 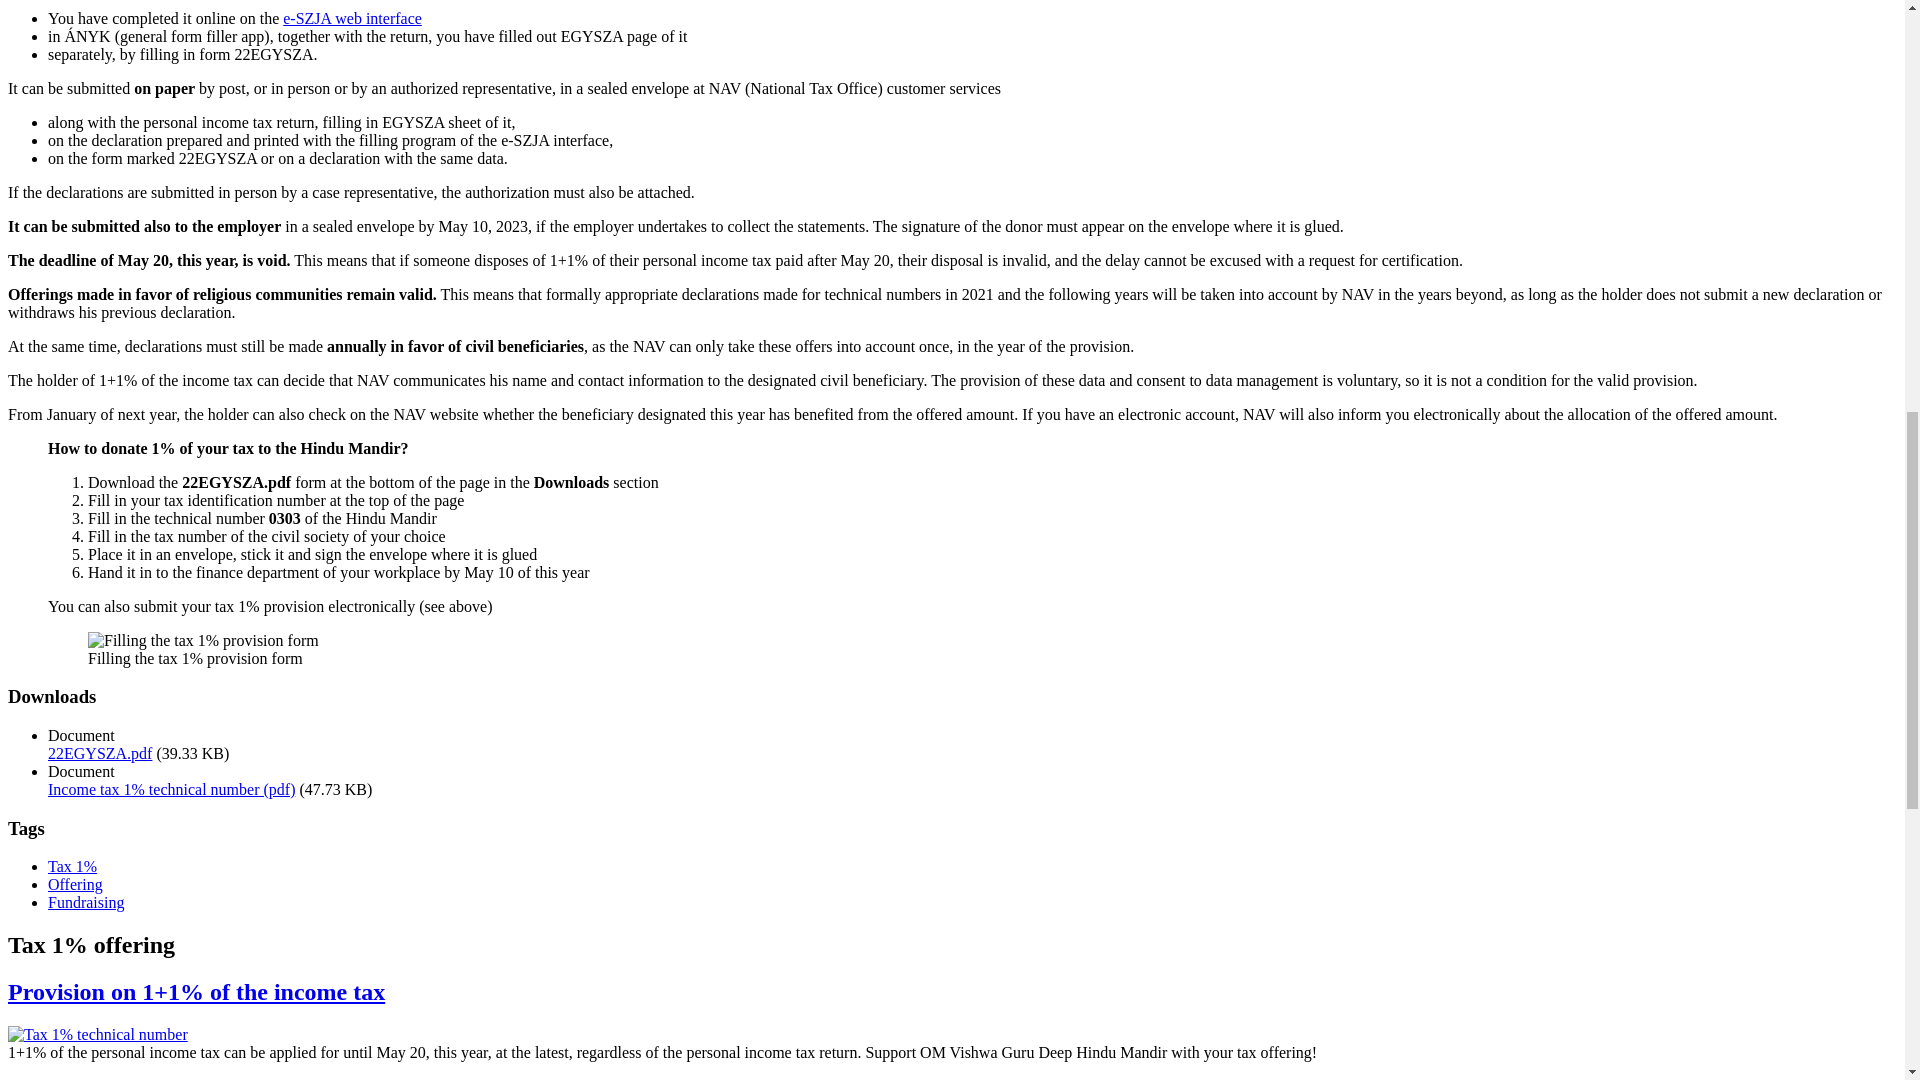 What do you see at coordinates (100, 754) in the screenshot?
I see `22EGYSZA.pdf` at bounding box center [100, 754].